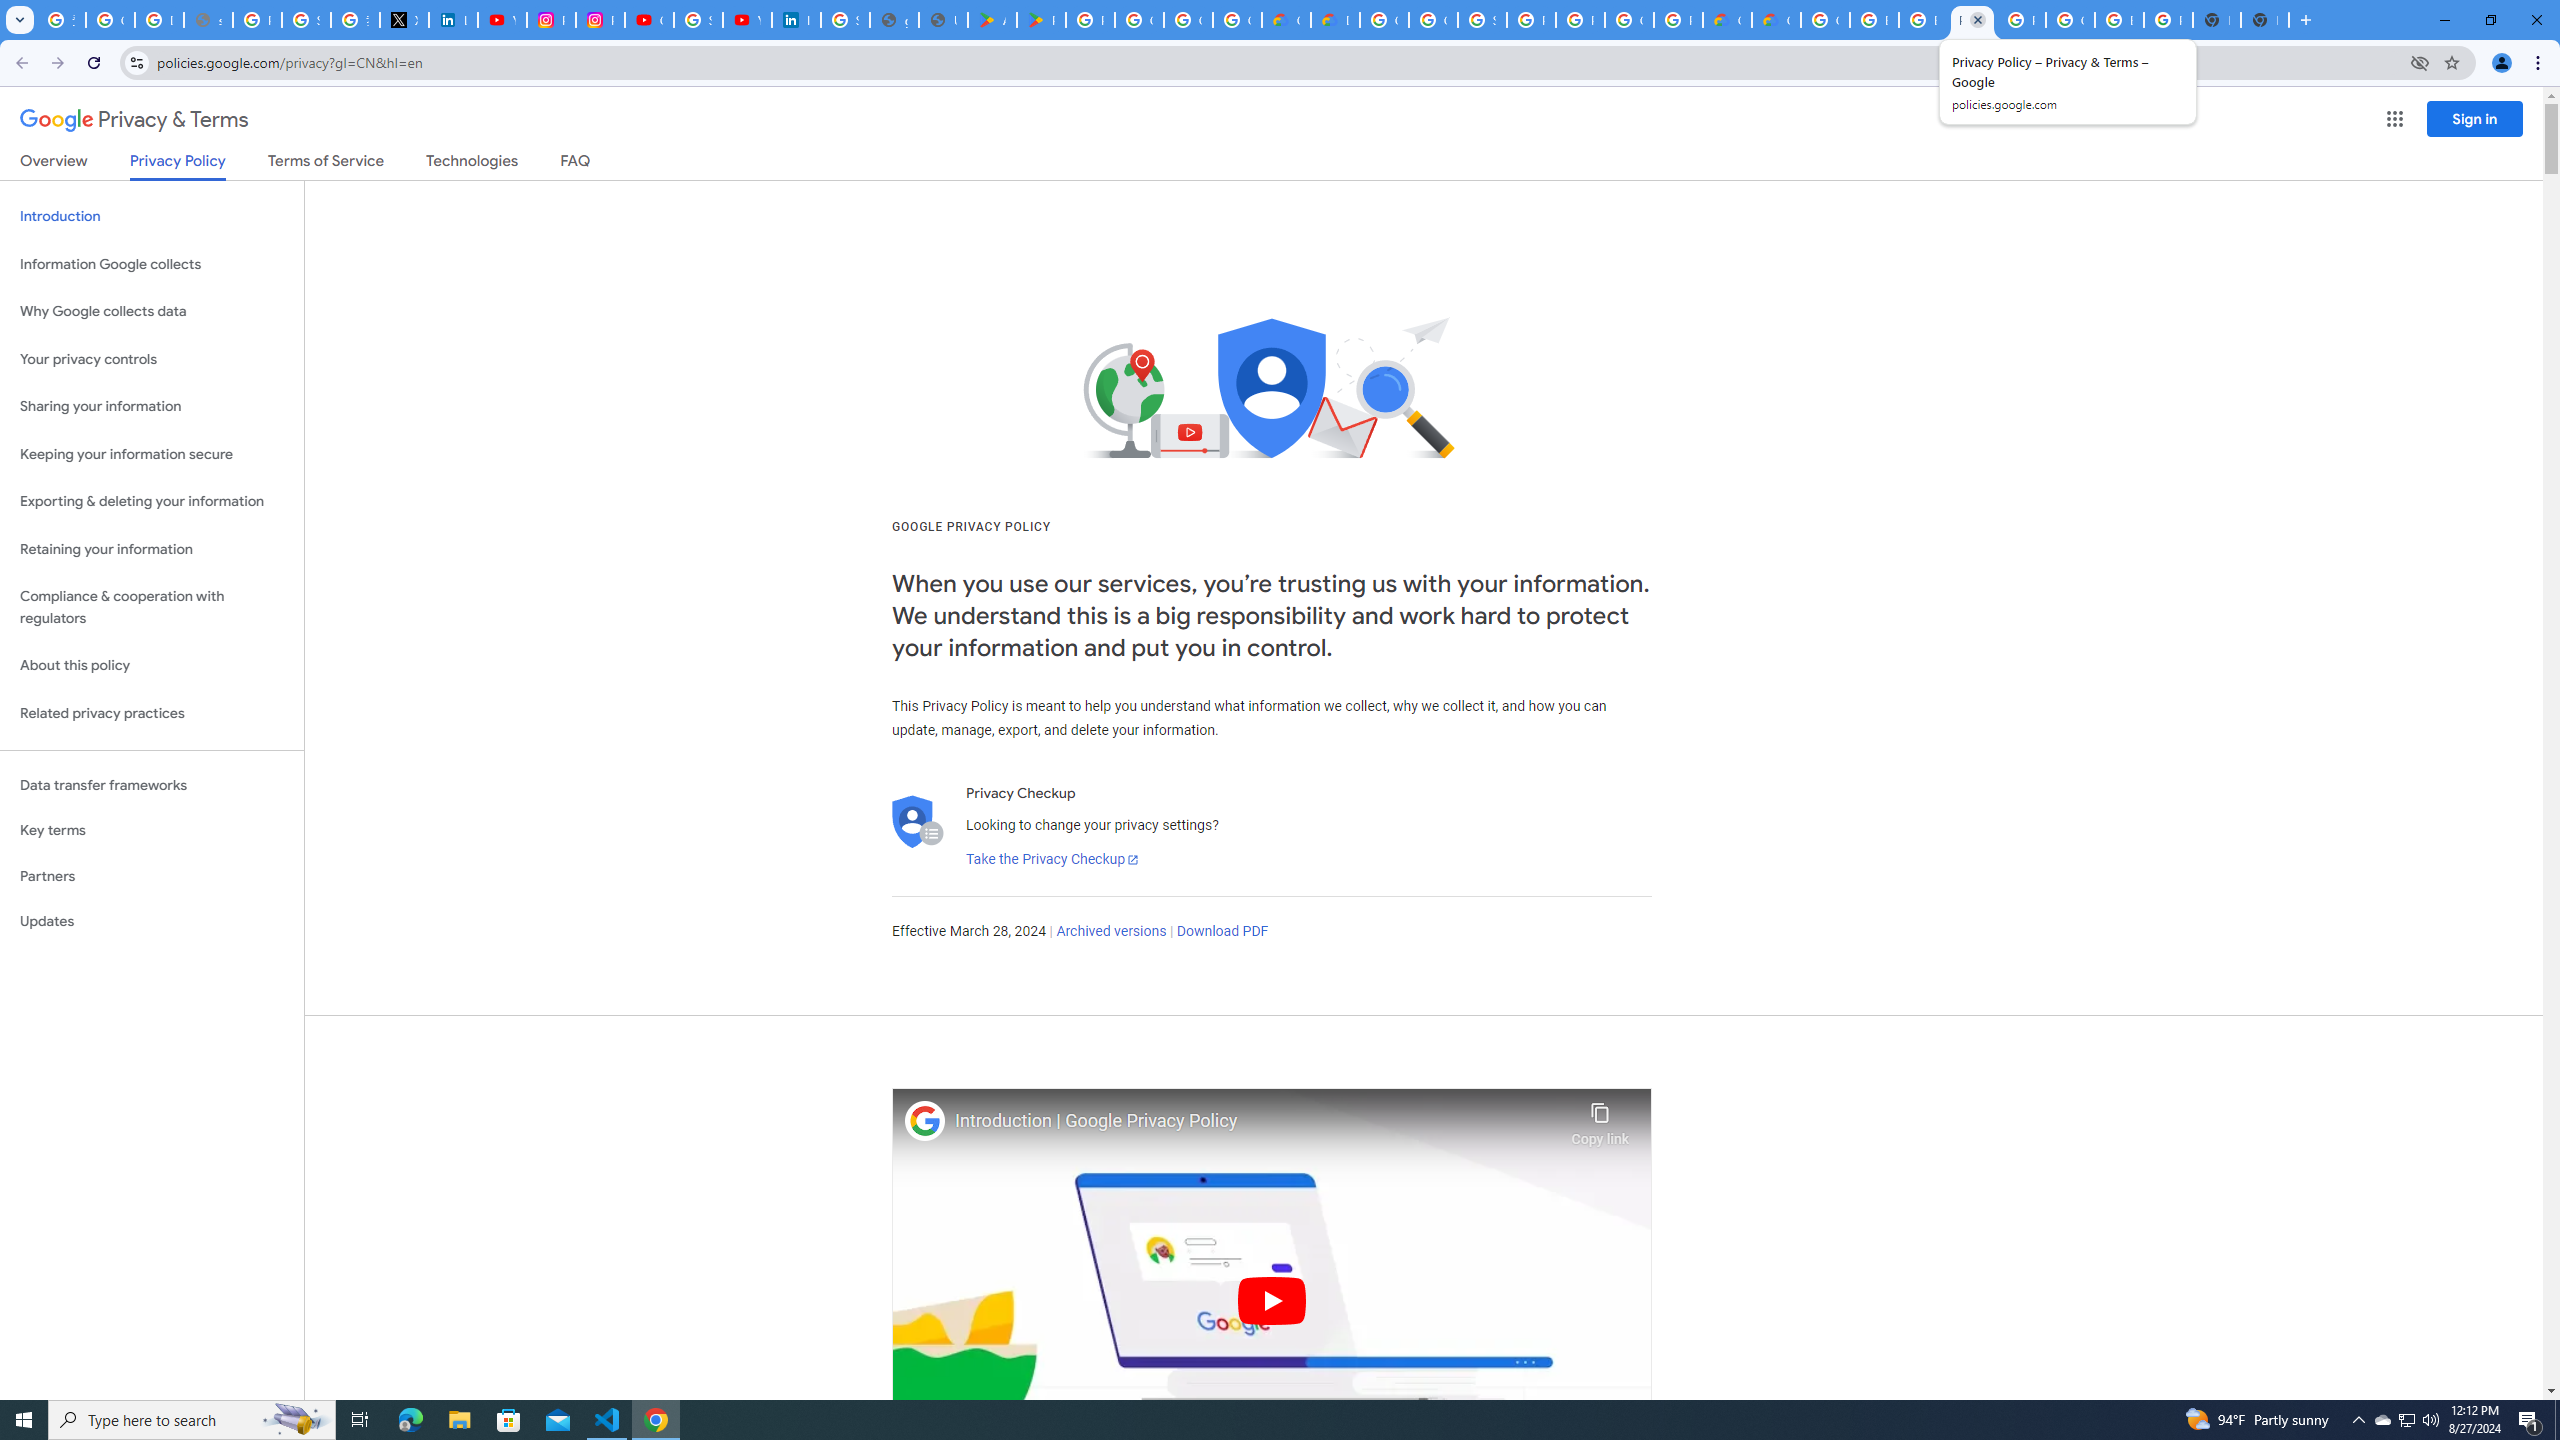 This screenshot has width=2560, height=1440. I want to click on support.google.com - Network error, so click(208, 20).